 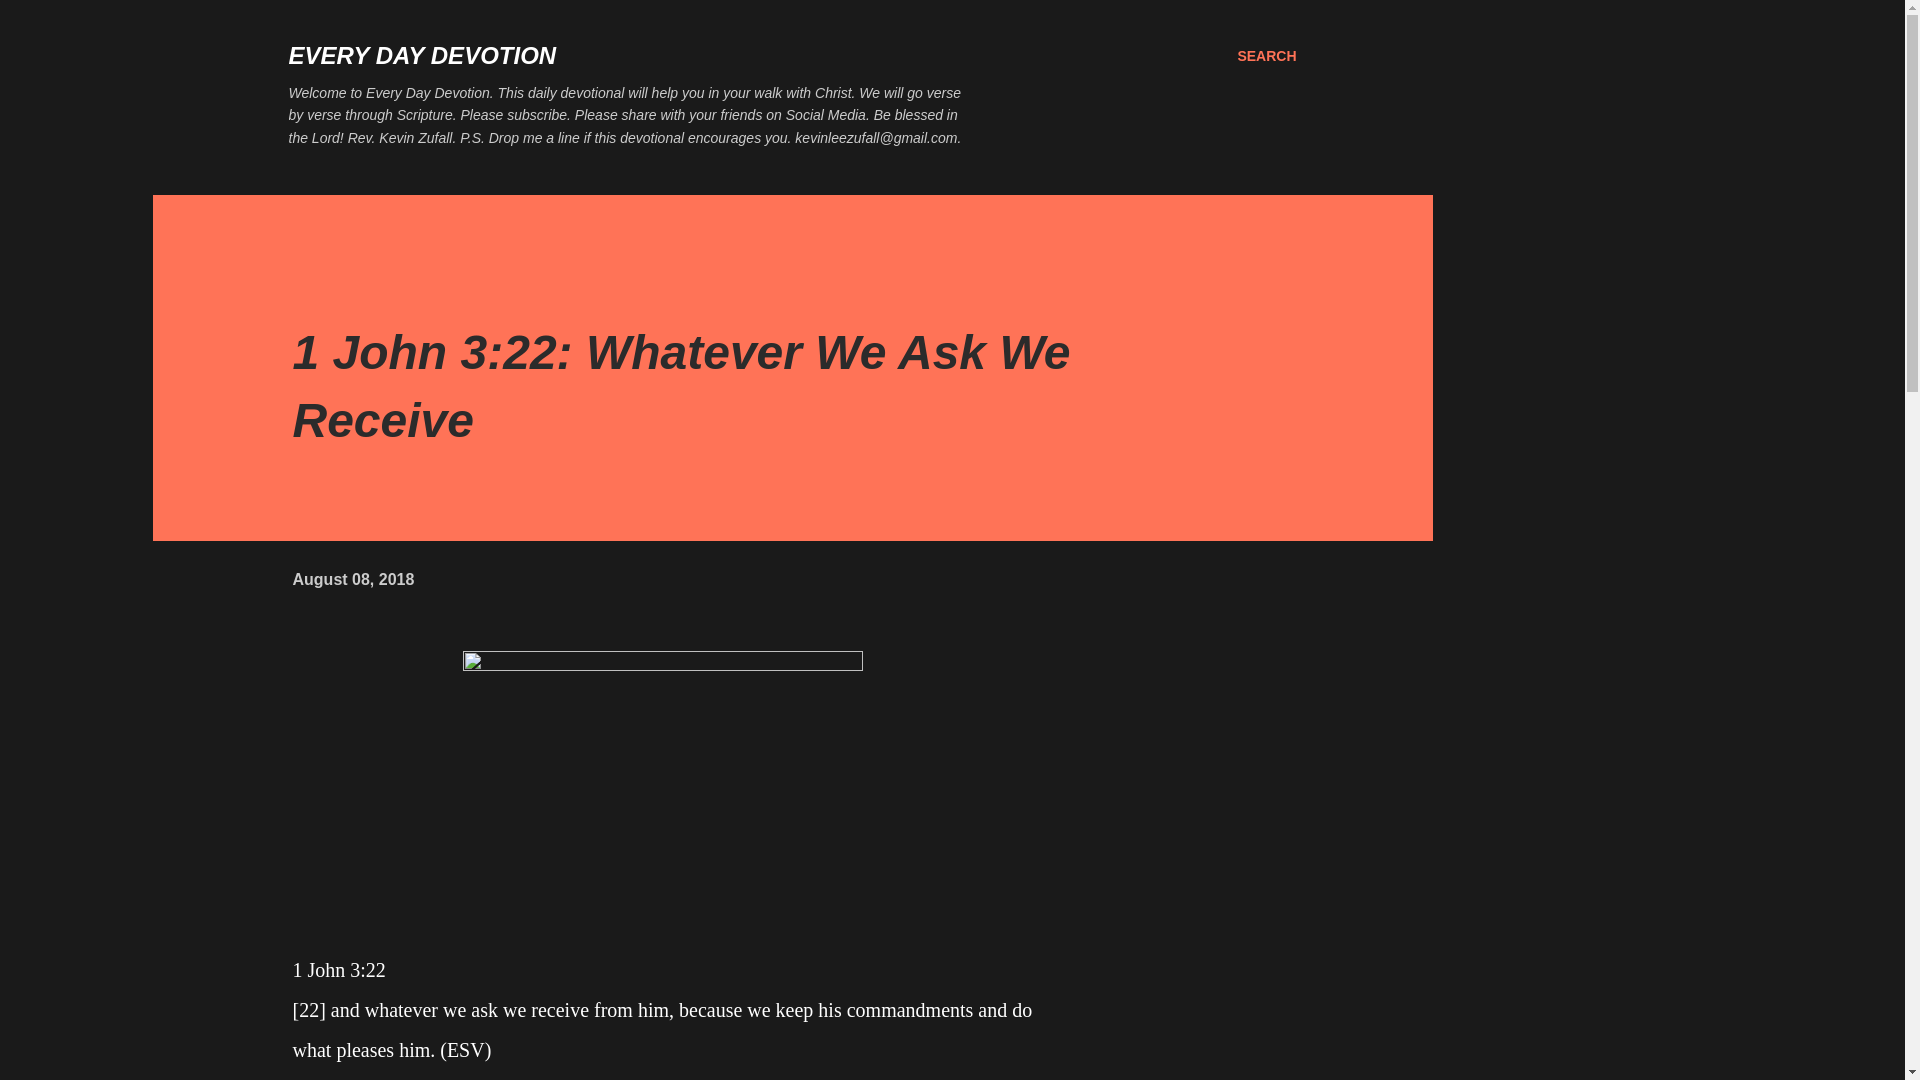 I want to click on August 08, 2018, so click(x=352, y=579).